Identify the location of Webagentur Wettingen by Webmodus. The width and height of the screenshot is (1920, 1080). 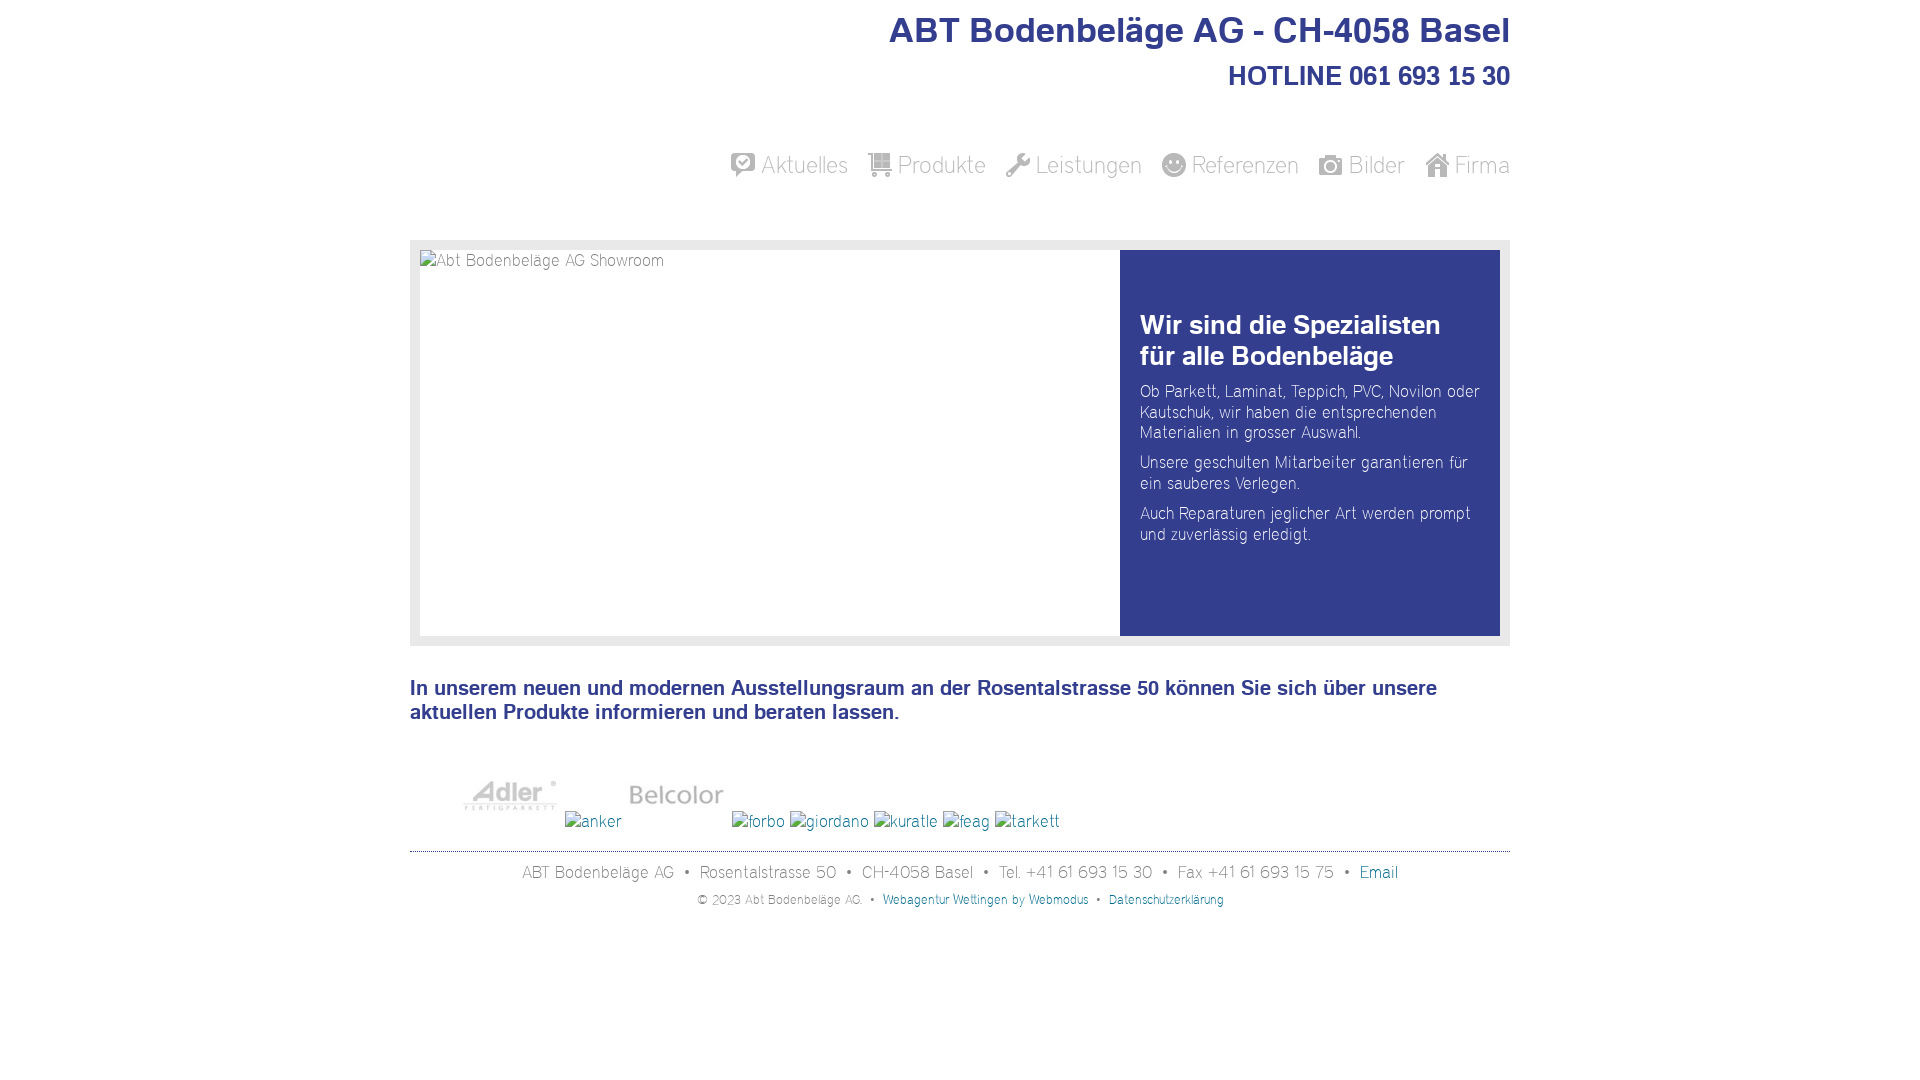
(984, 900).